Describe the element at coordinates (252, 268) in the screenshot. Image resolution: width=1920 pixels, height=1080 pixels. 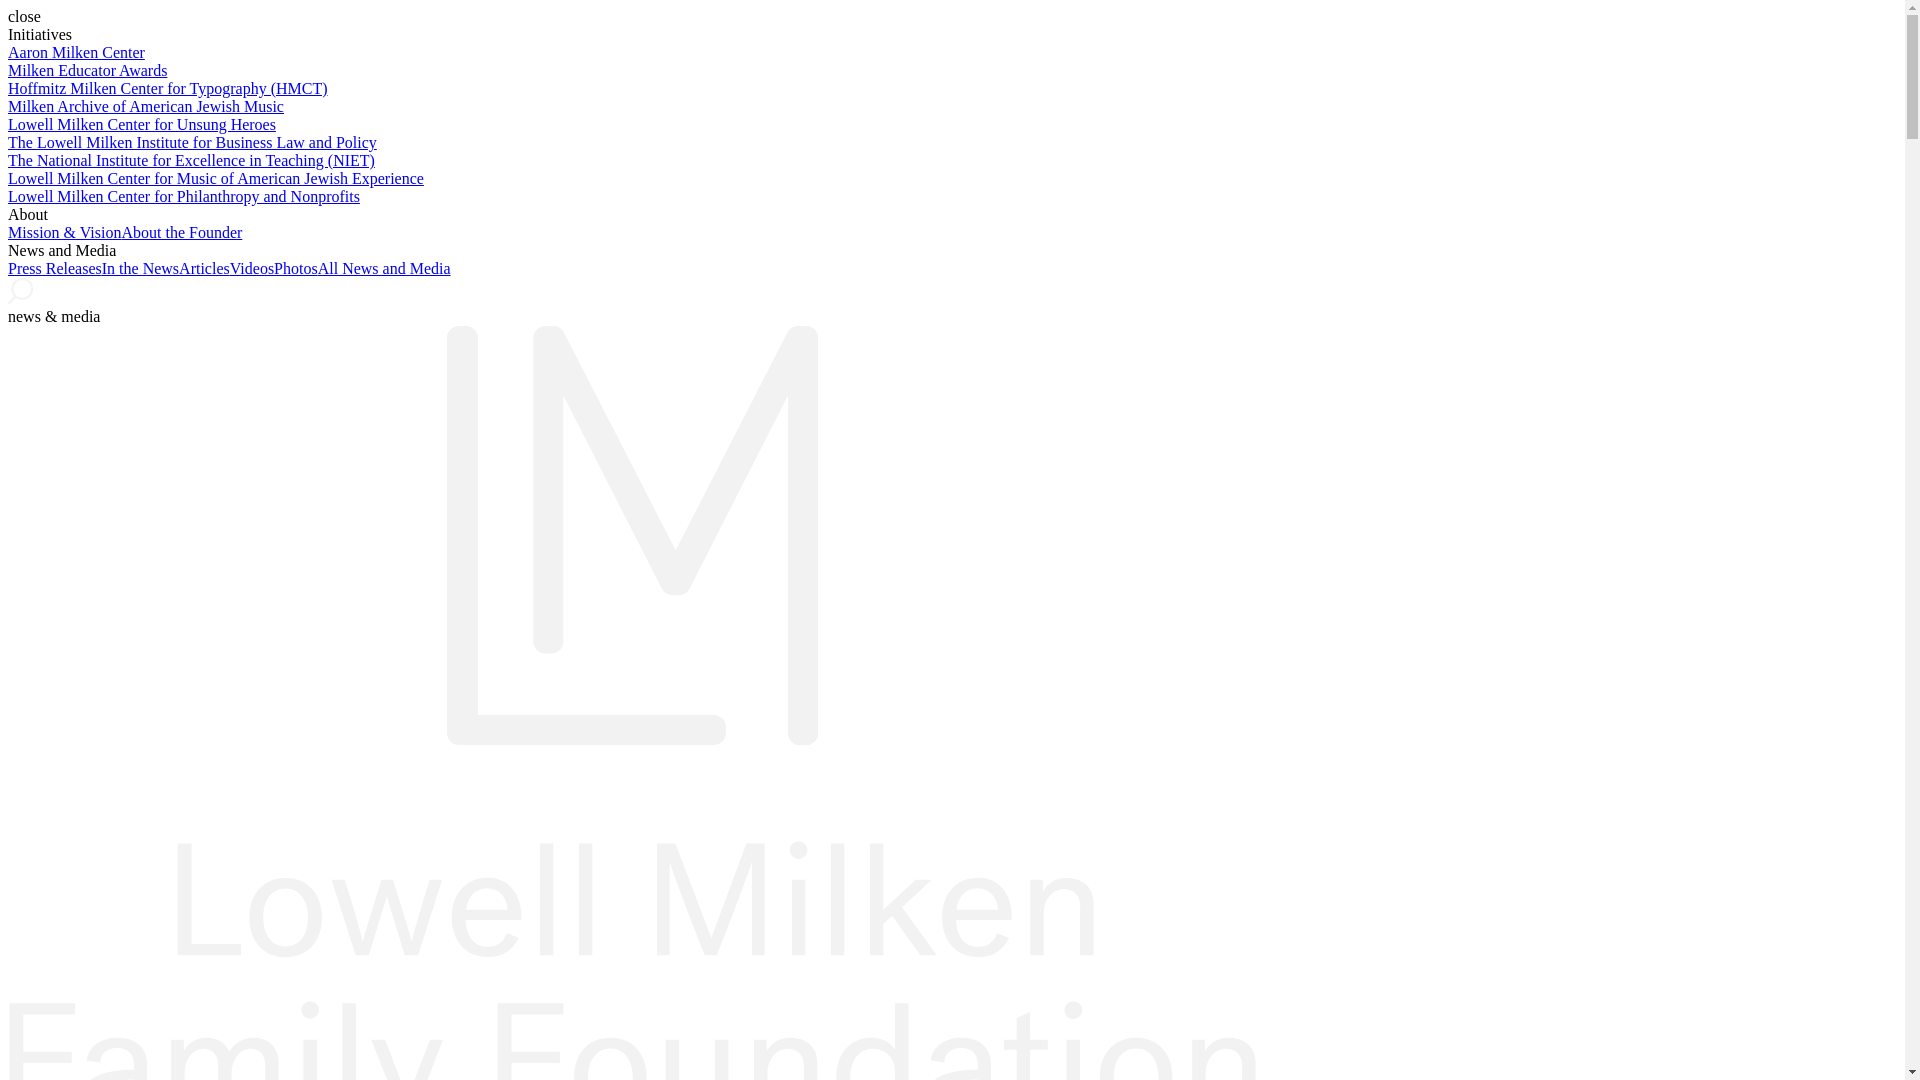
I see `Videos` at that location.